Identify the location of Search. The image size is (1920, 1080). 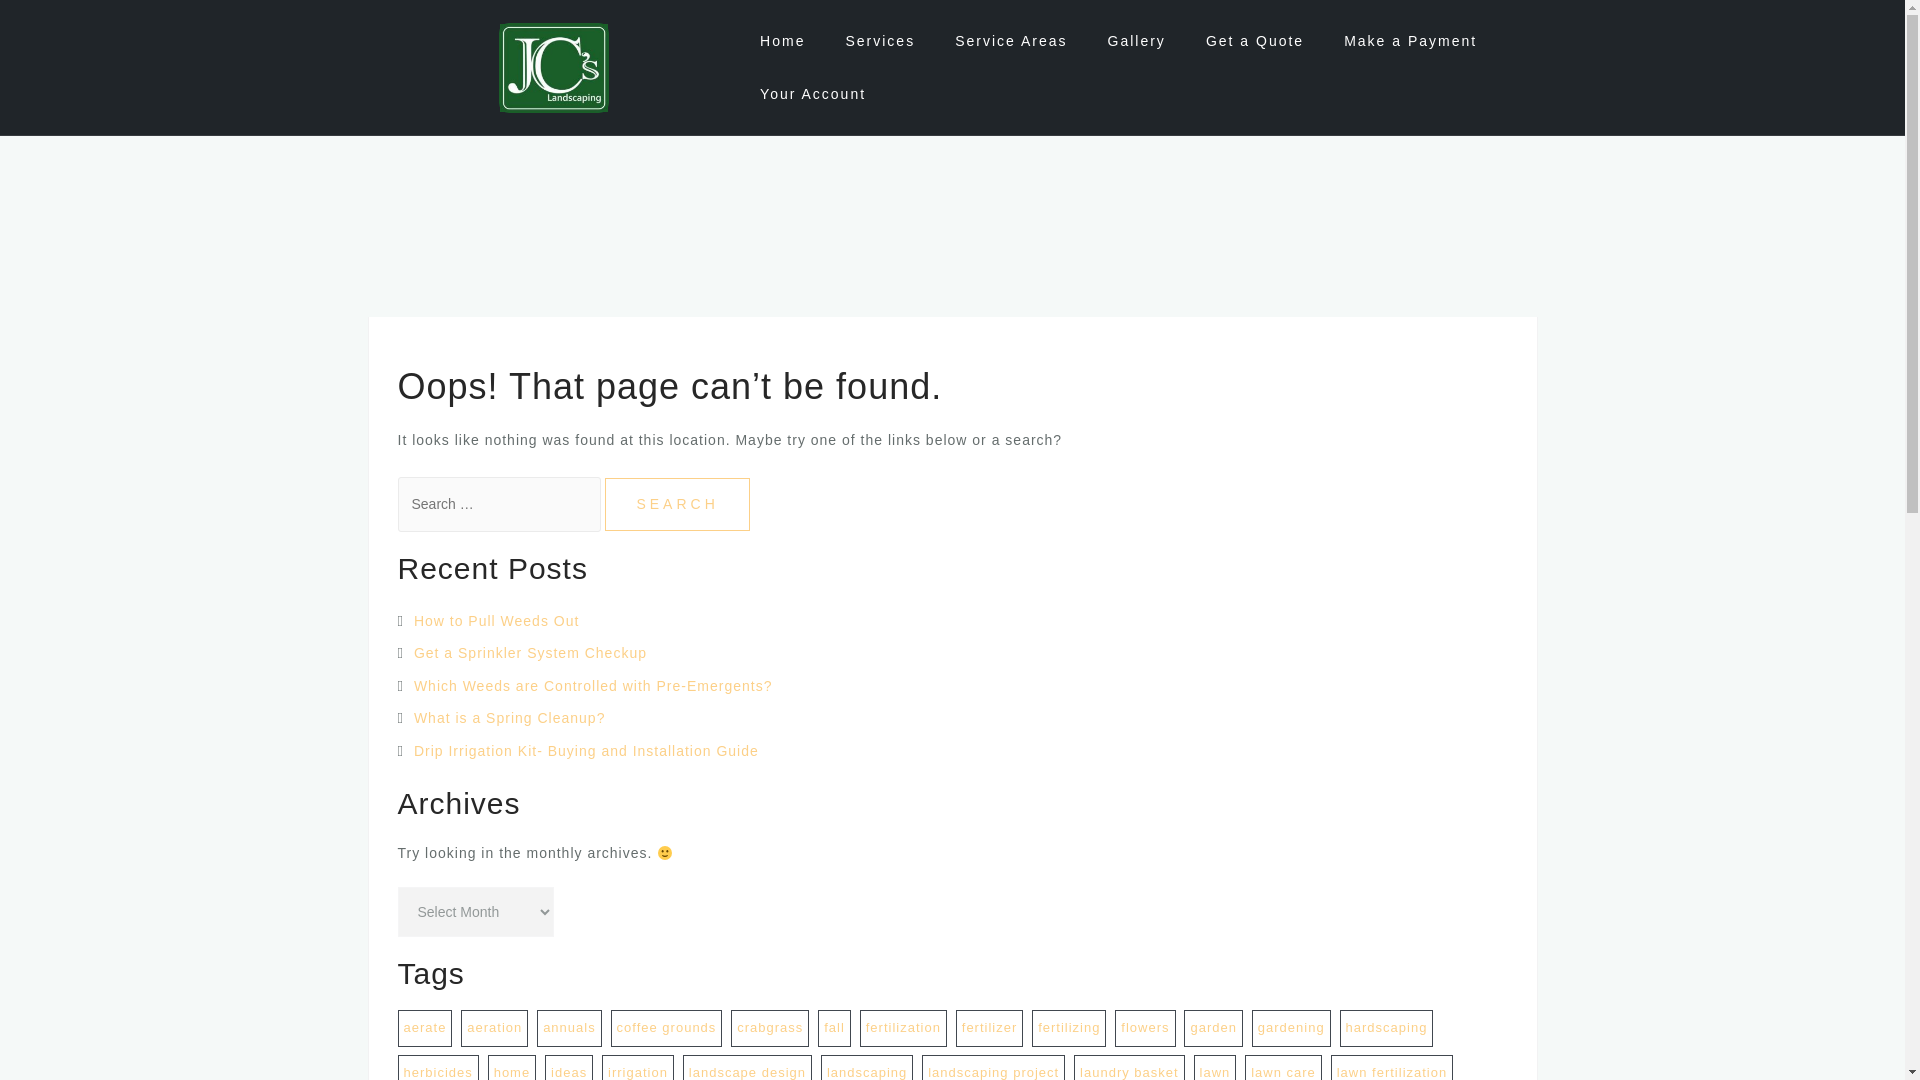
(676, 504).